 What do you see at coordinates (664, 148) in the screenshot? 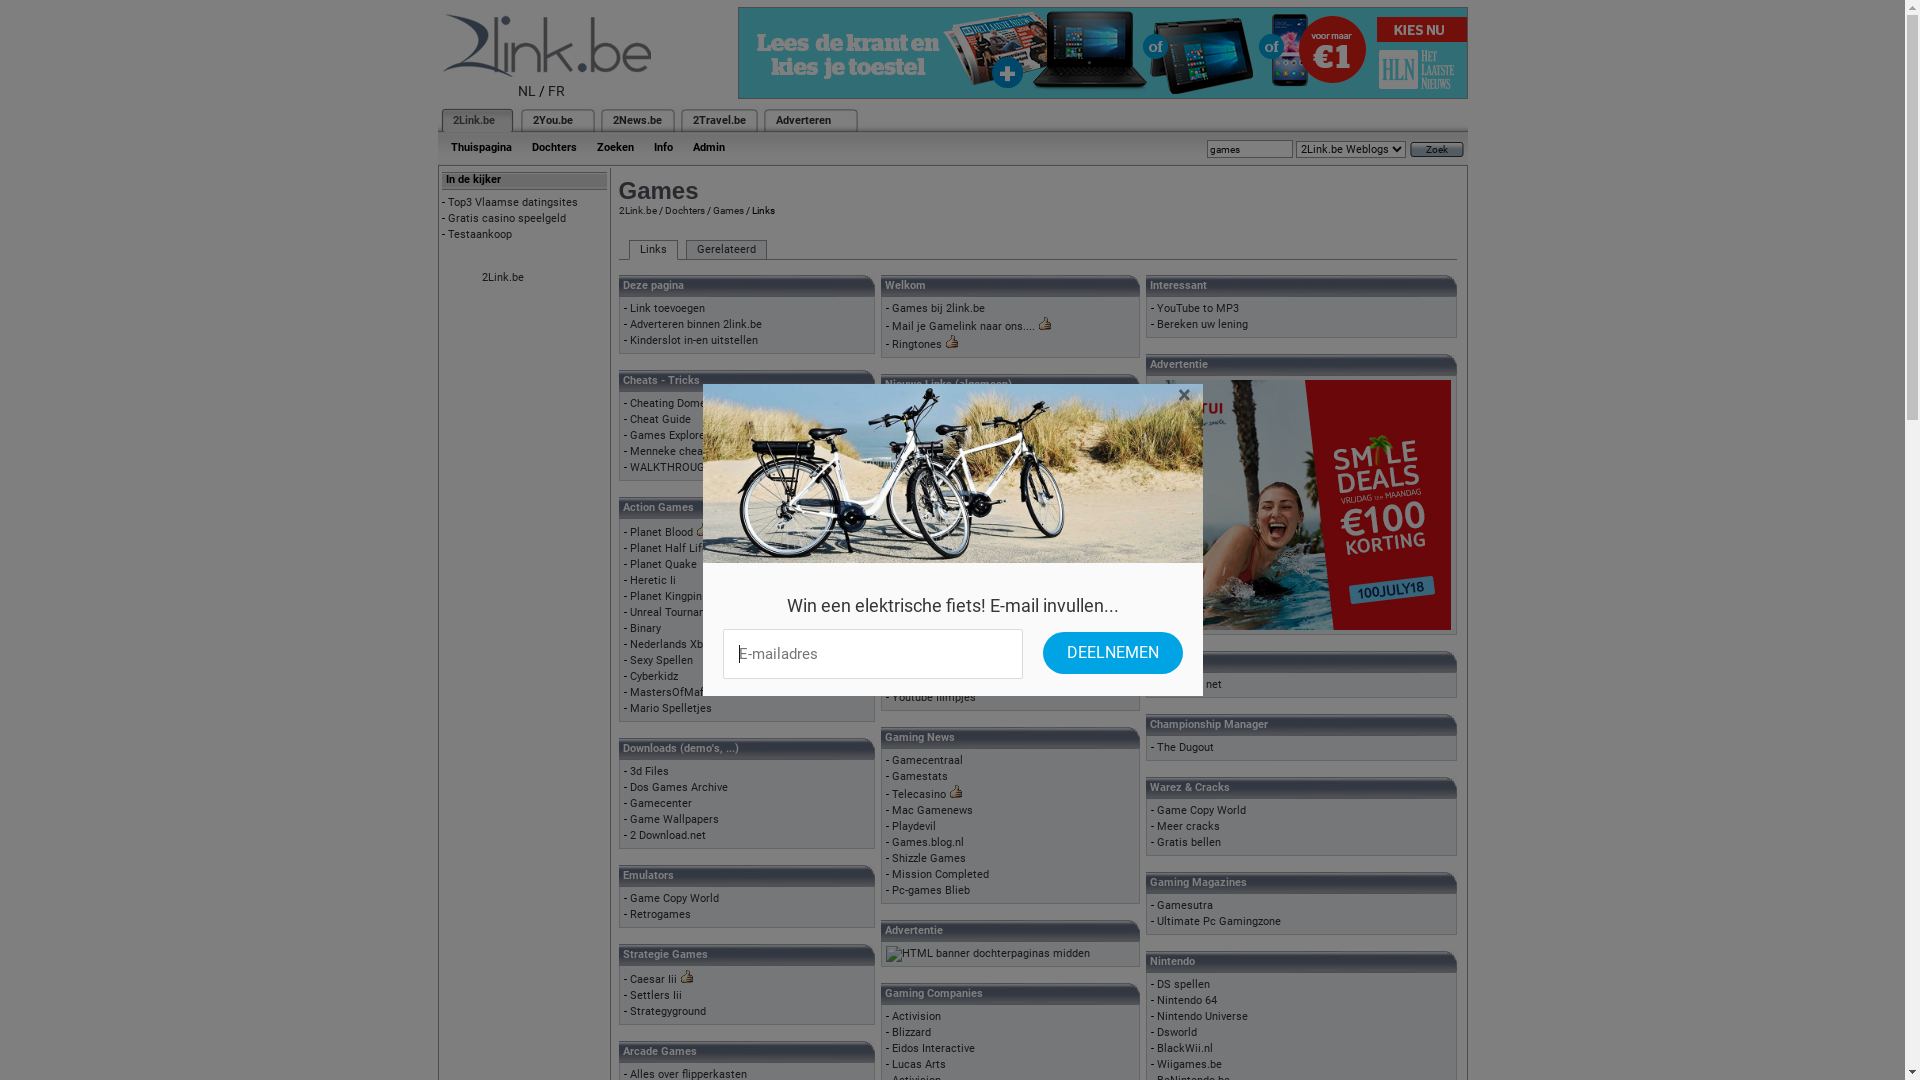
I see `Info` at bounding box center [664, 148].